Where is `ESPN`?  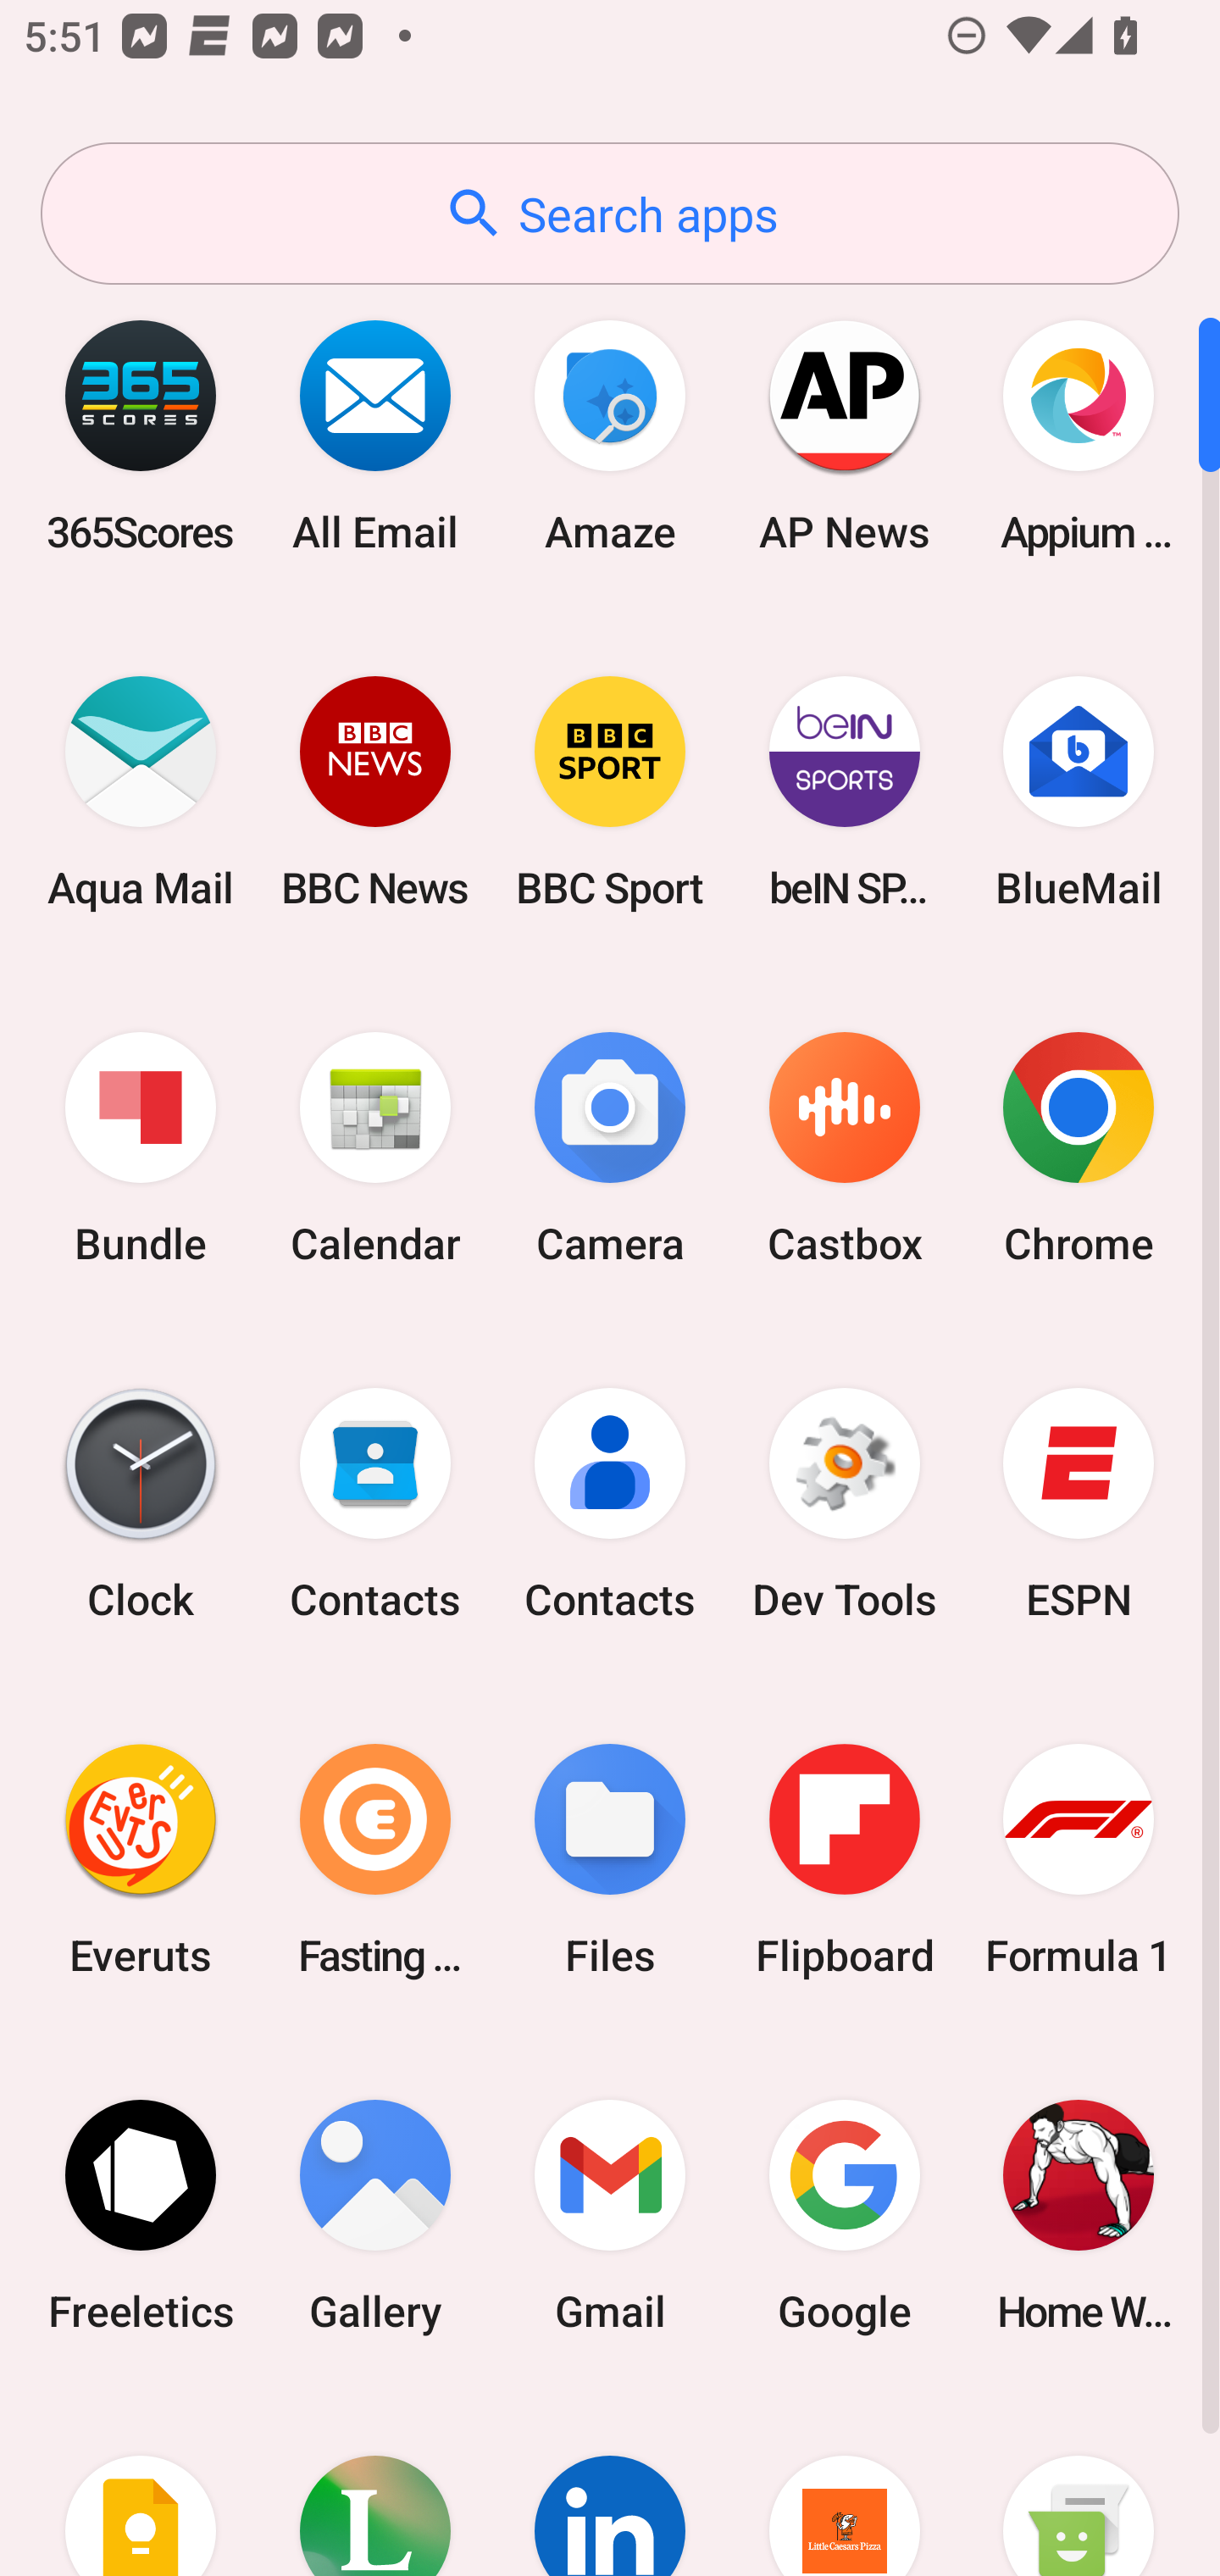 ESPN is located at coordinates (1079, 1504).